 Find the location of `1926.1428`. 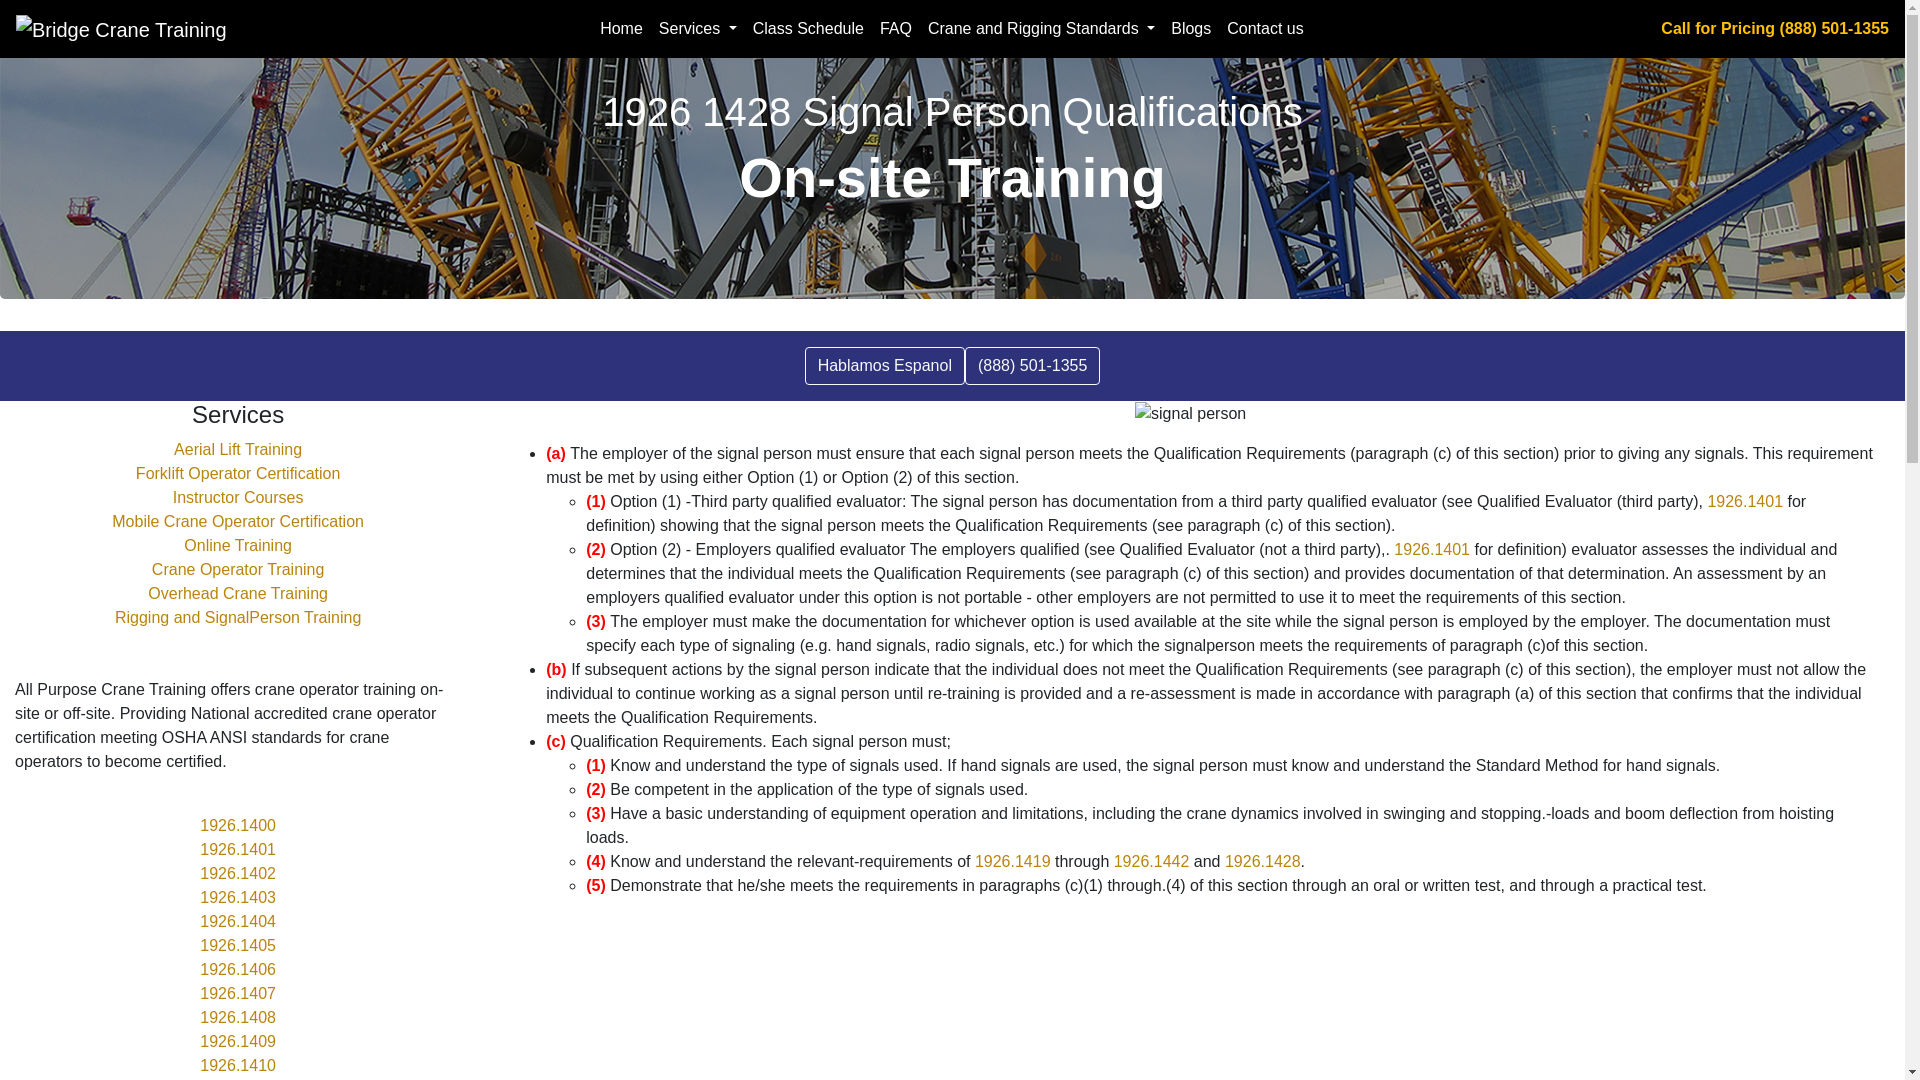

1926.1428 is located at coordinates (1263, 862).